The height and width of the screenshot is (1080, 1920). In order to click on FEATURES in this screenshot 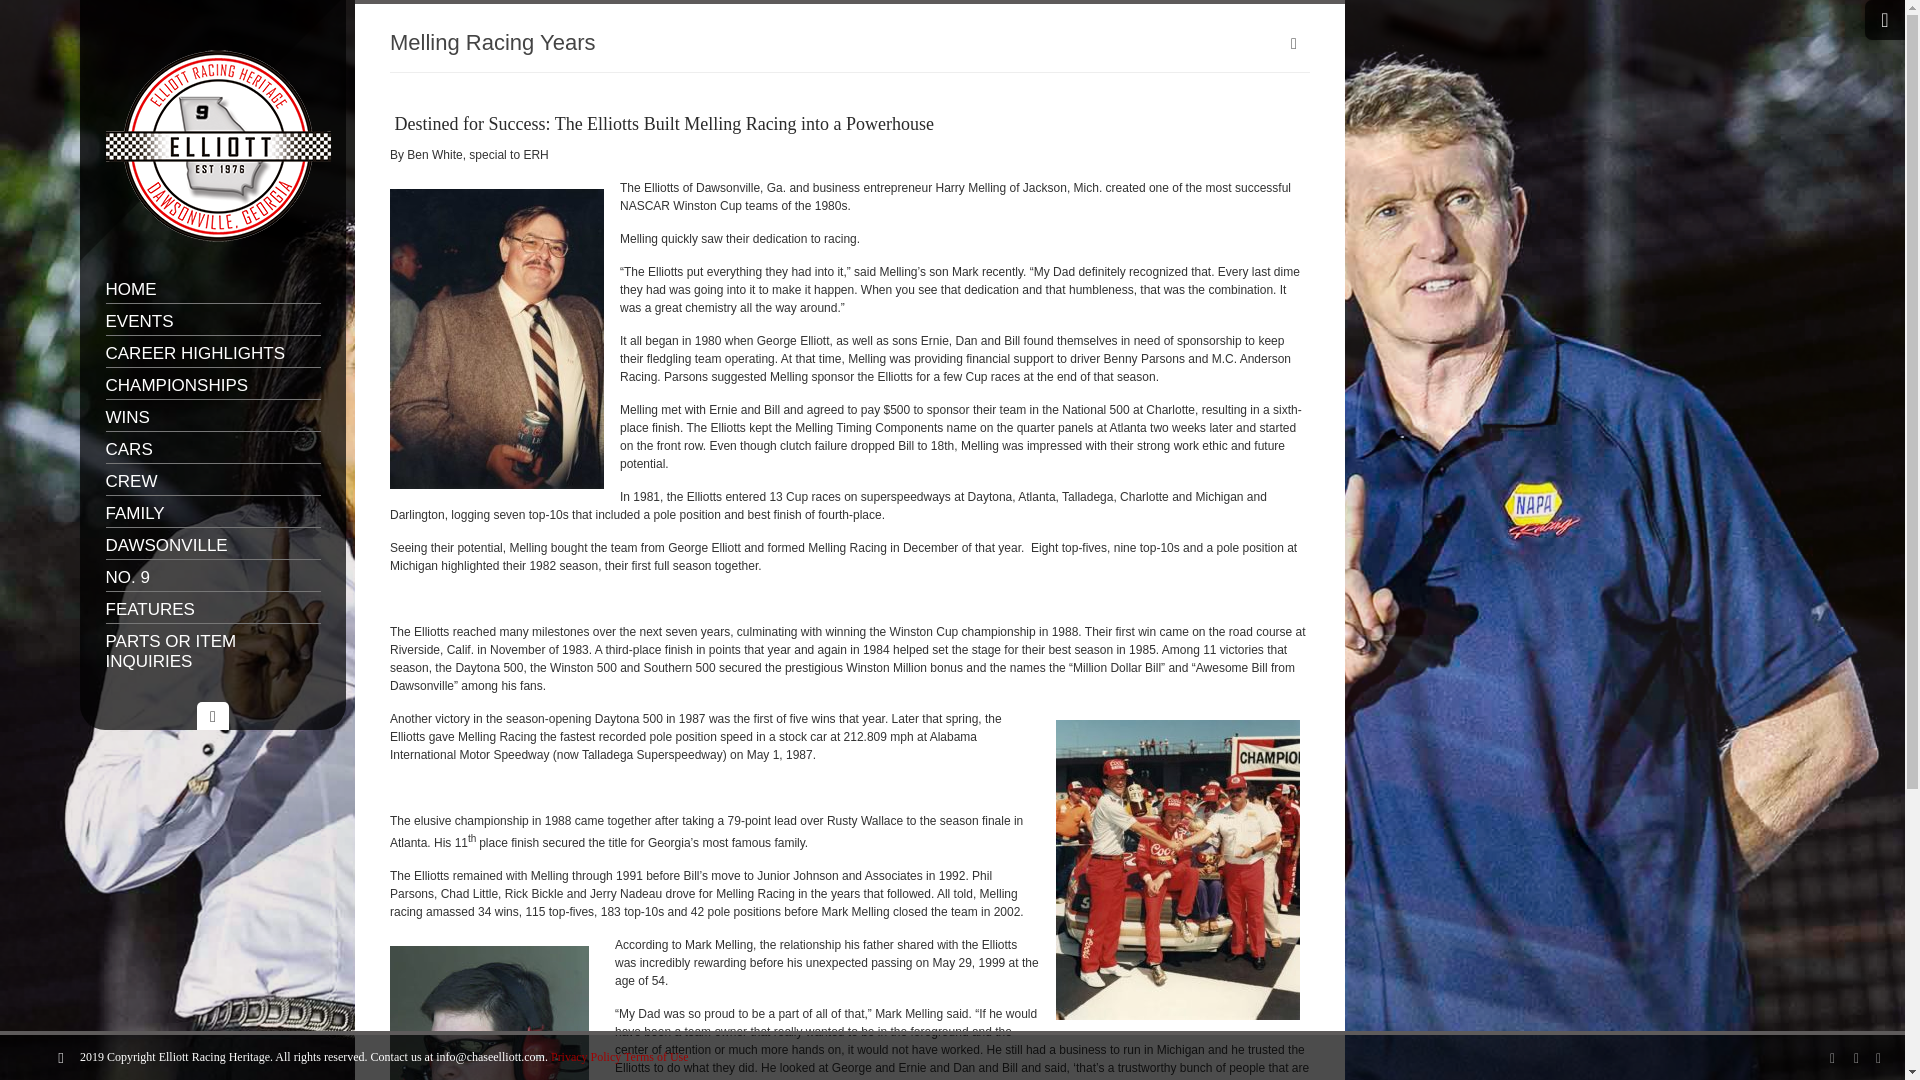, I will do `click(212, 610)`.